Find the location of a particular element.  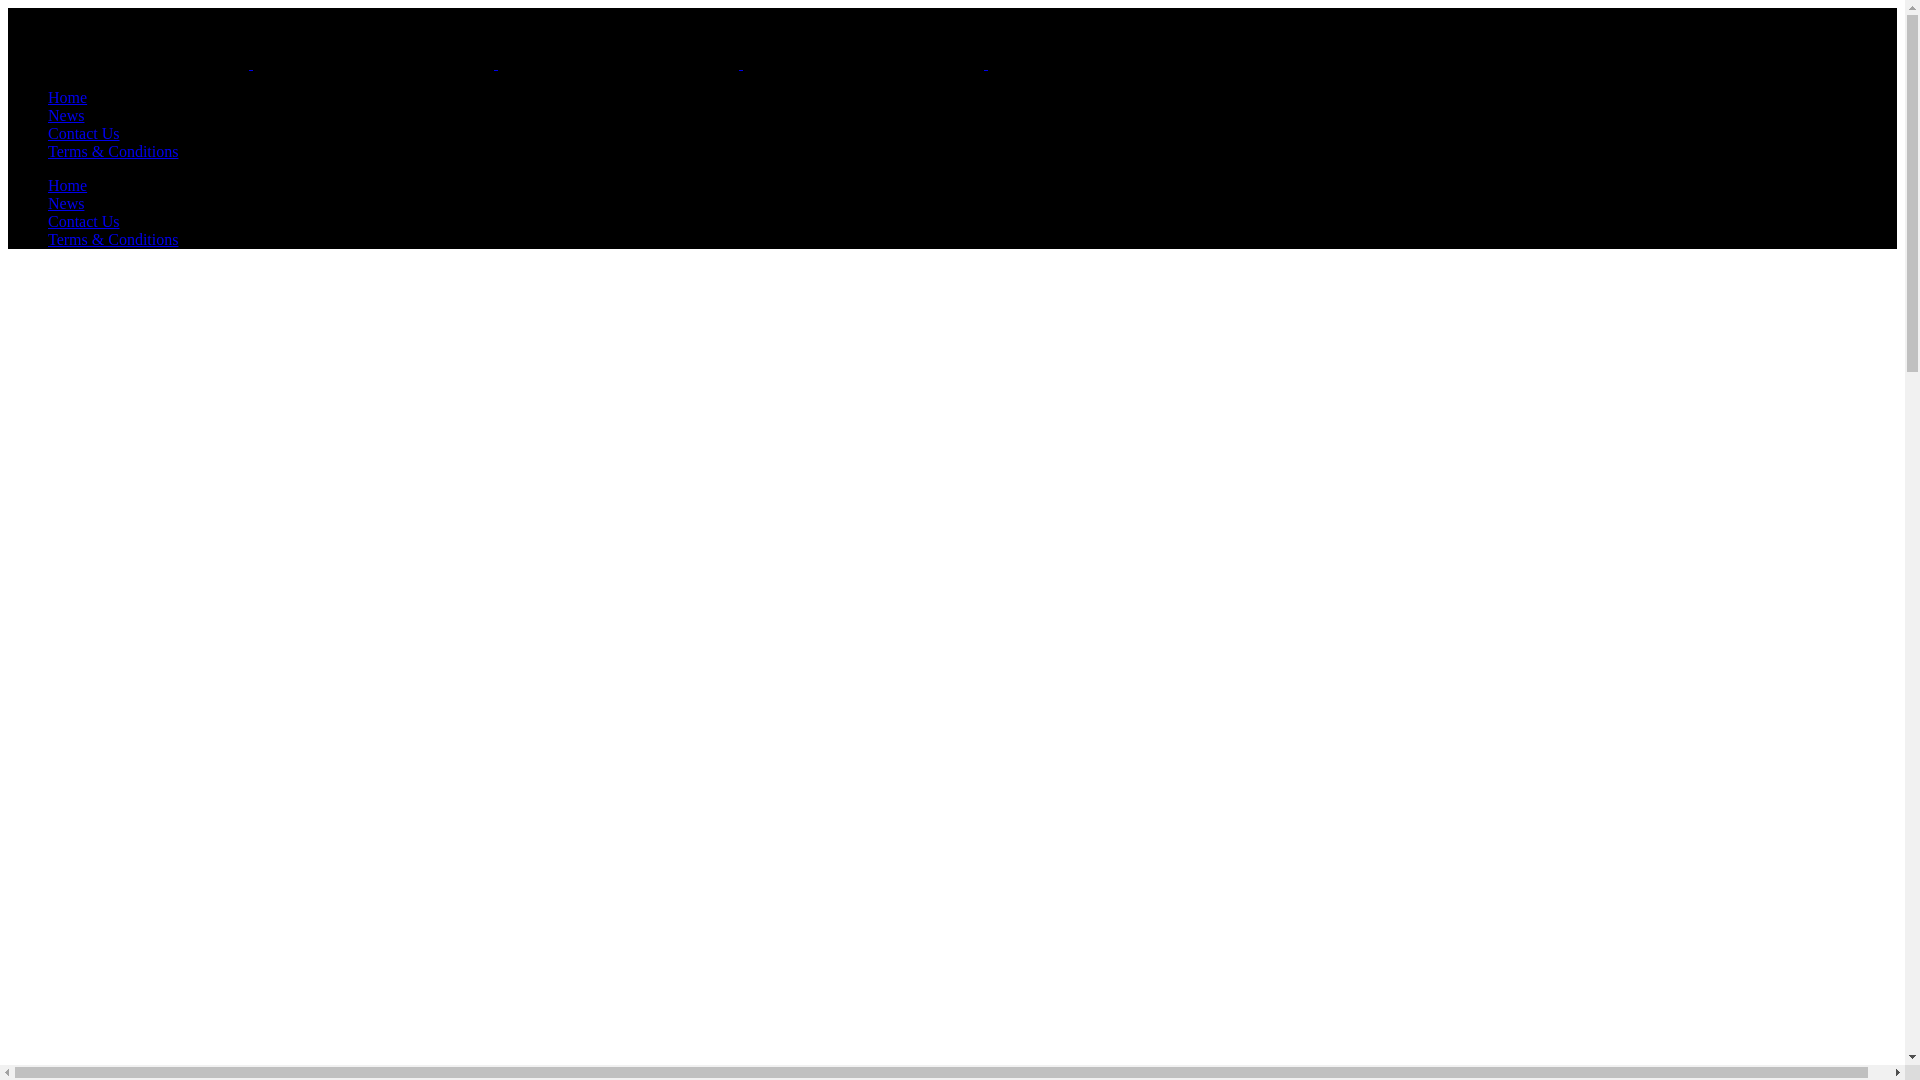

Contact Us is located at coordinates (84, 221).